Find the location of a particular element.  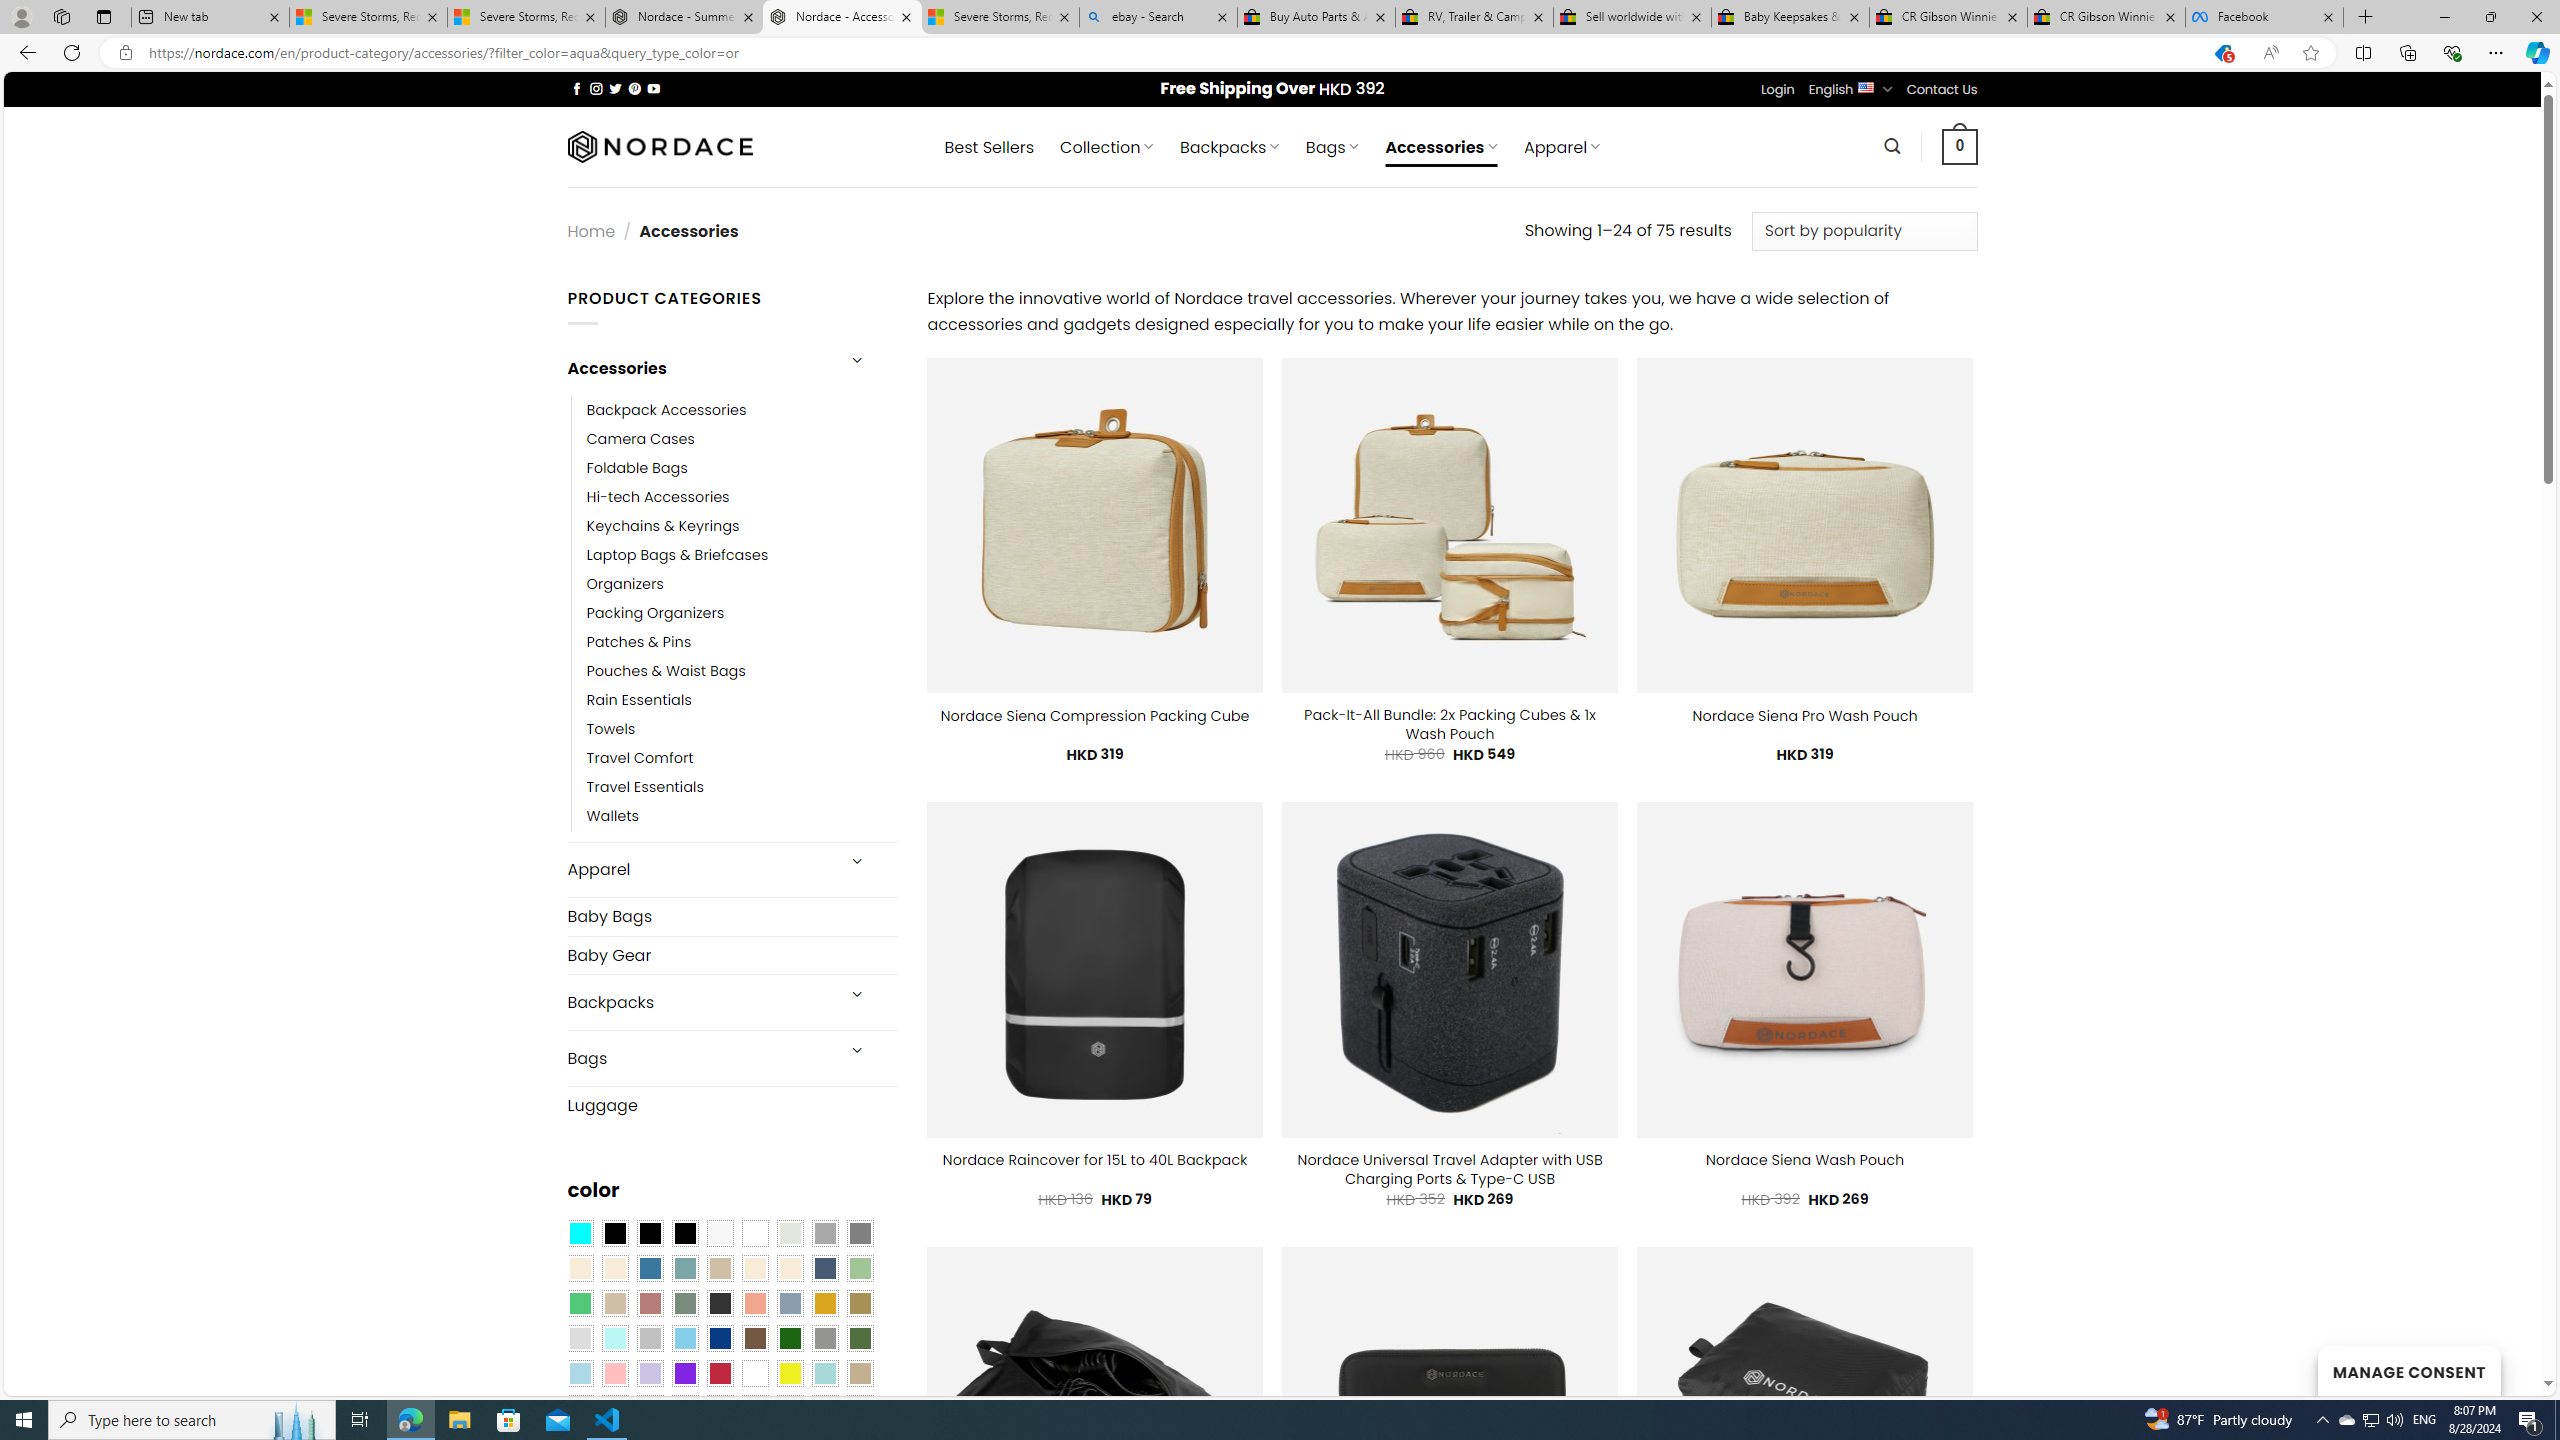

Dark Green is located at coordinates (790, 1339).